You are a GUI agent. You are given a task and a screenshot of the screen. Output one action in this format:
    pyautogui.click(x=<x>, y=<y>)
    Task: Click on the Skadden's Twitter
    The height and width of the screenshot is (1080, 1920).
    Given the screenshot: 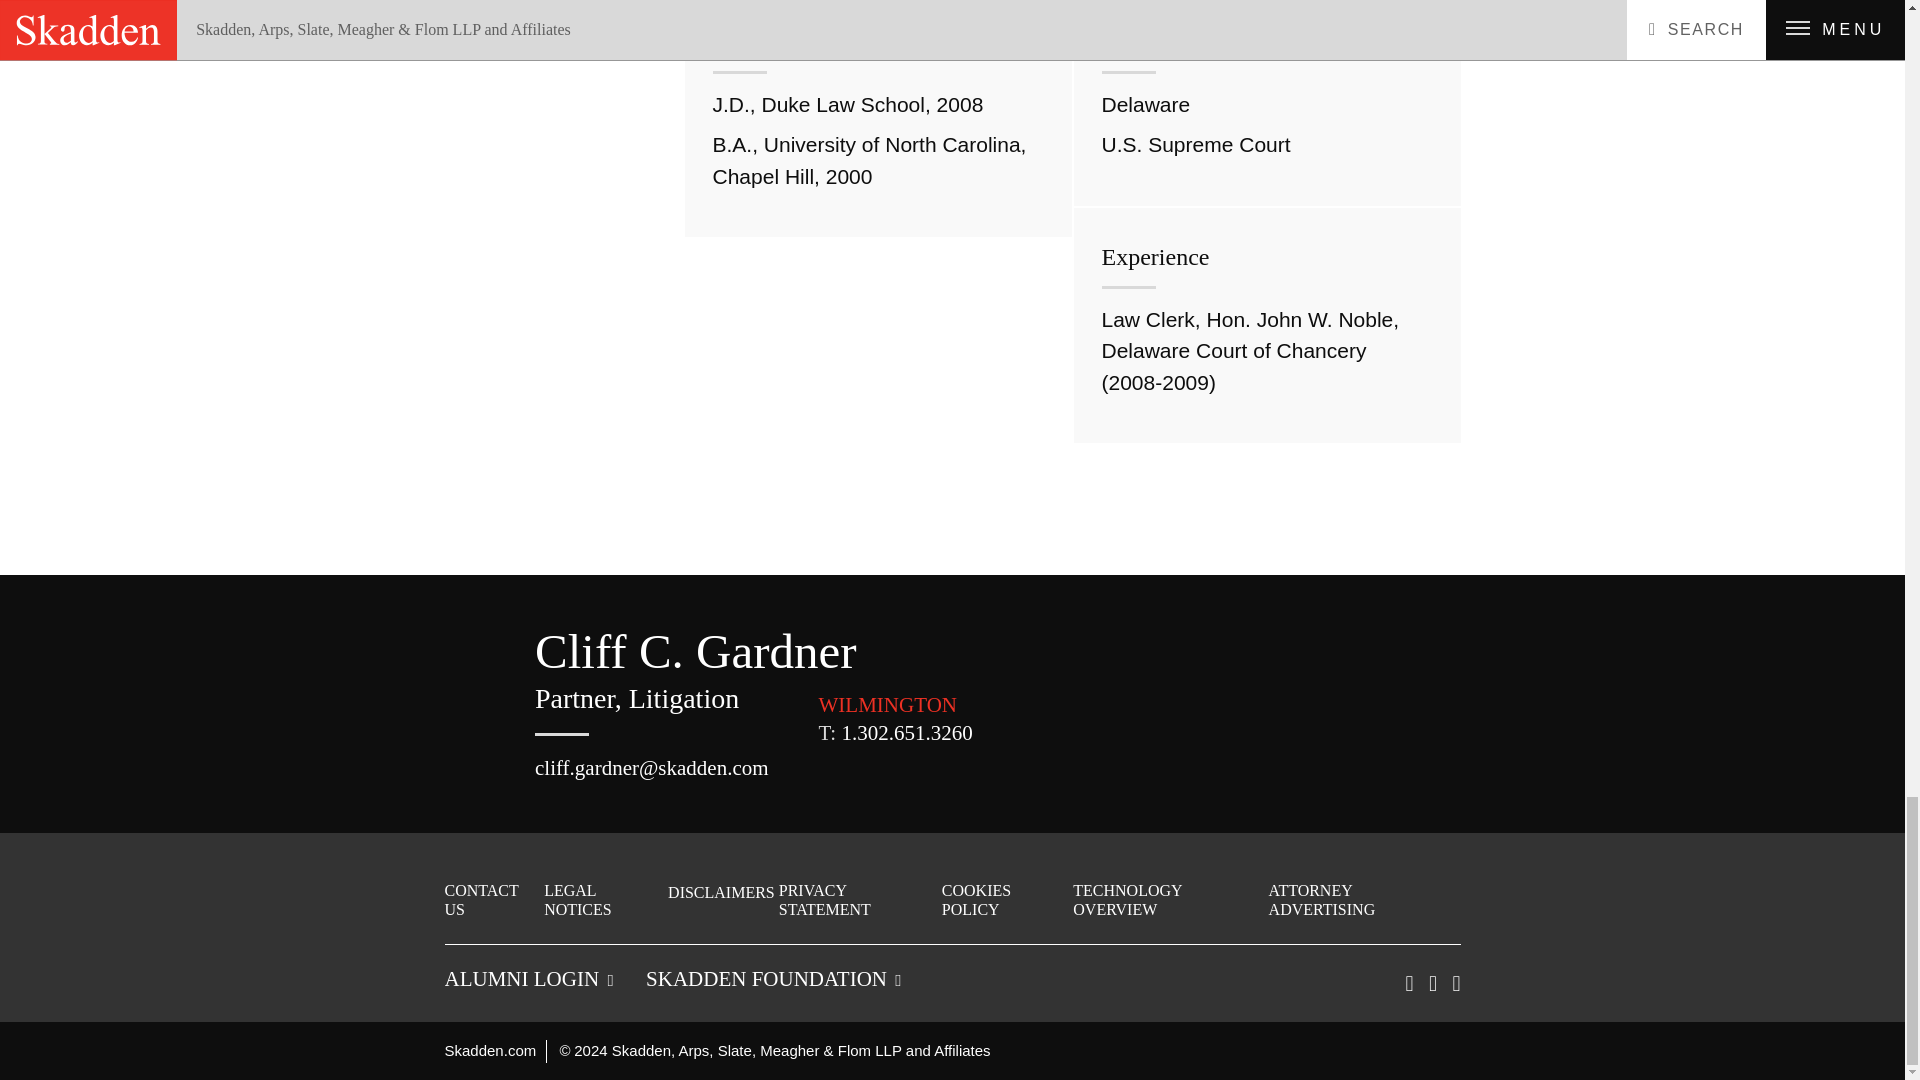 What is the action you would take?
    pyautogui.click(x=1432, y=982)
    